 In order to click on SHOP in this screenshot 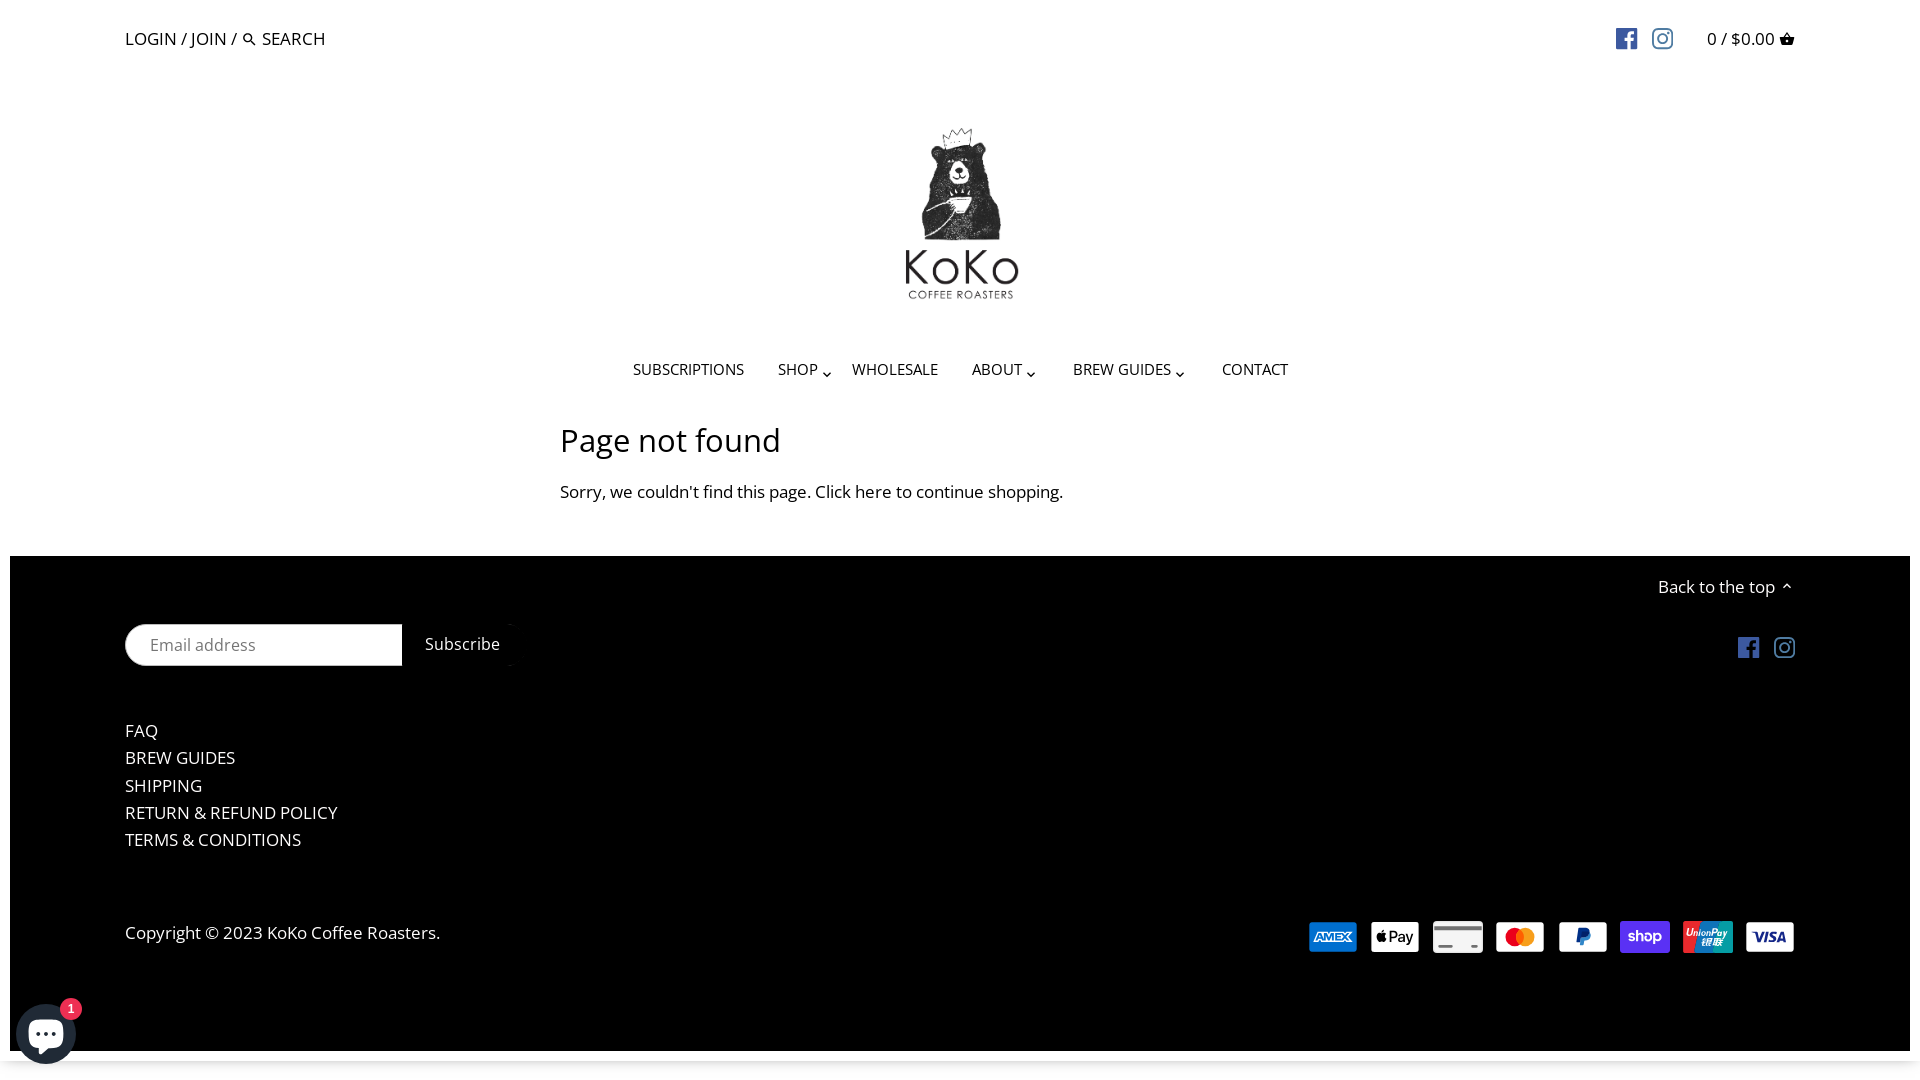, I will do `click(797, 373)`.